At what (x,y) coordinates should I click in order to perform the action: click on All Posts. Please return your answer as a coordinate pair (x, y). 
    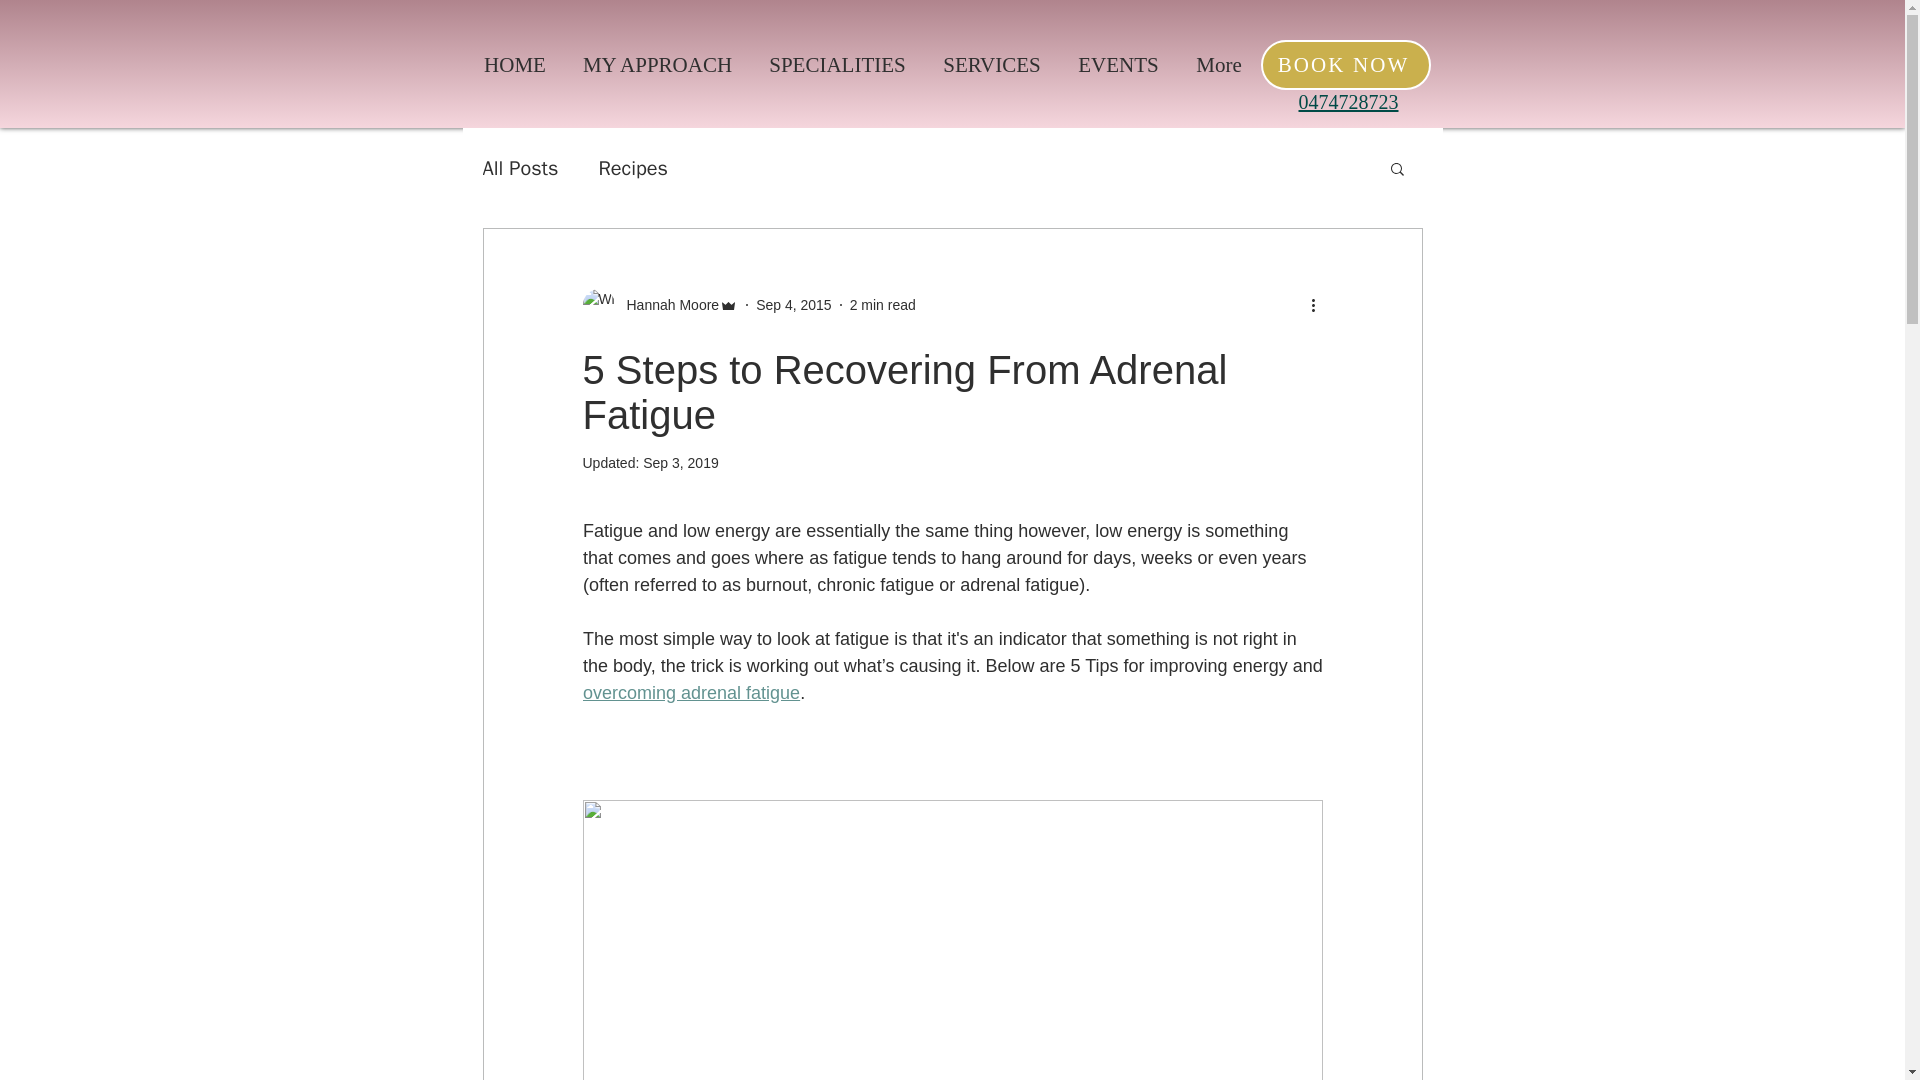
    Looking at the image, I should click on (520, 168).